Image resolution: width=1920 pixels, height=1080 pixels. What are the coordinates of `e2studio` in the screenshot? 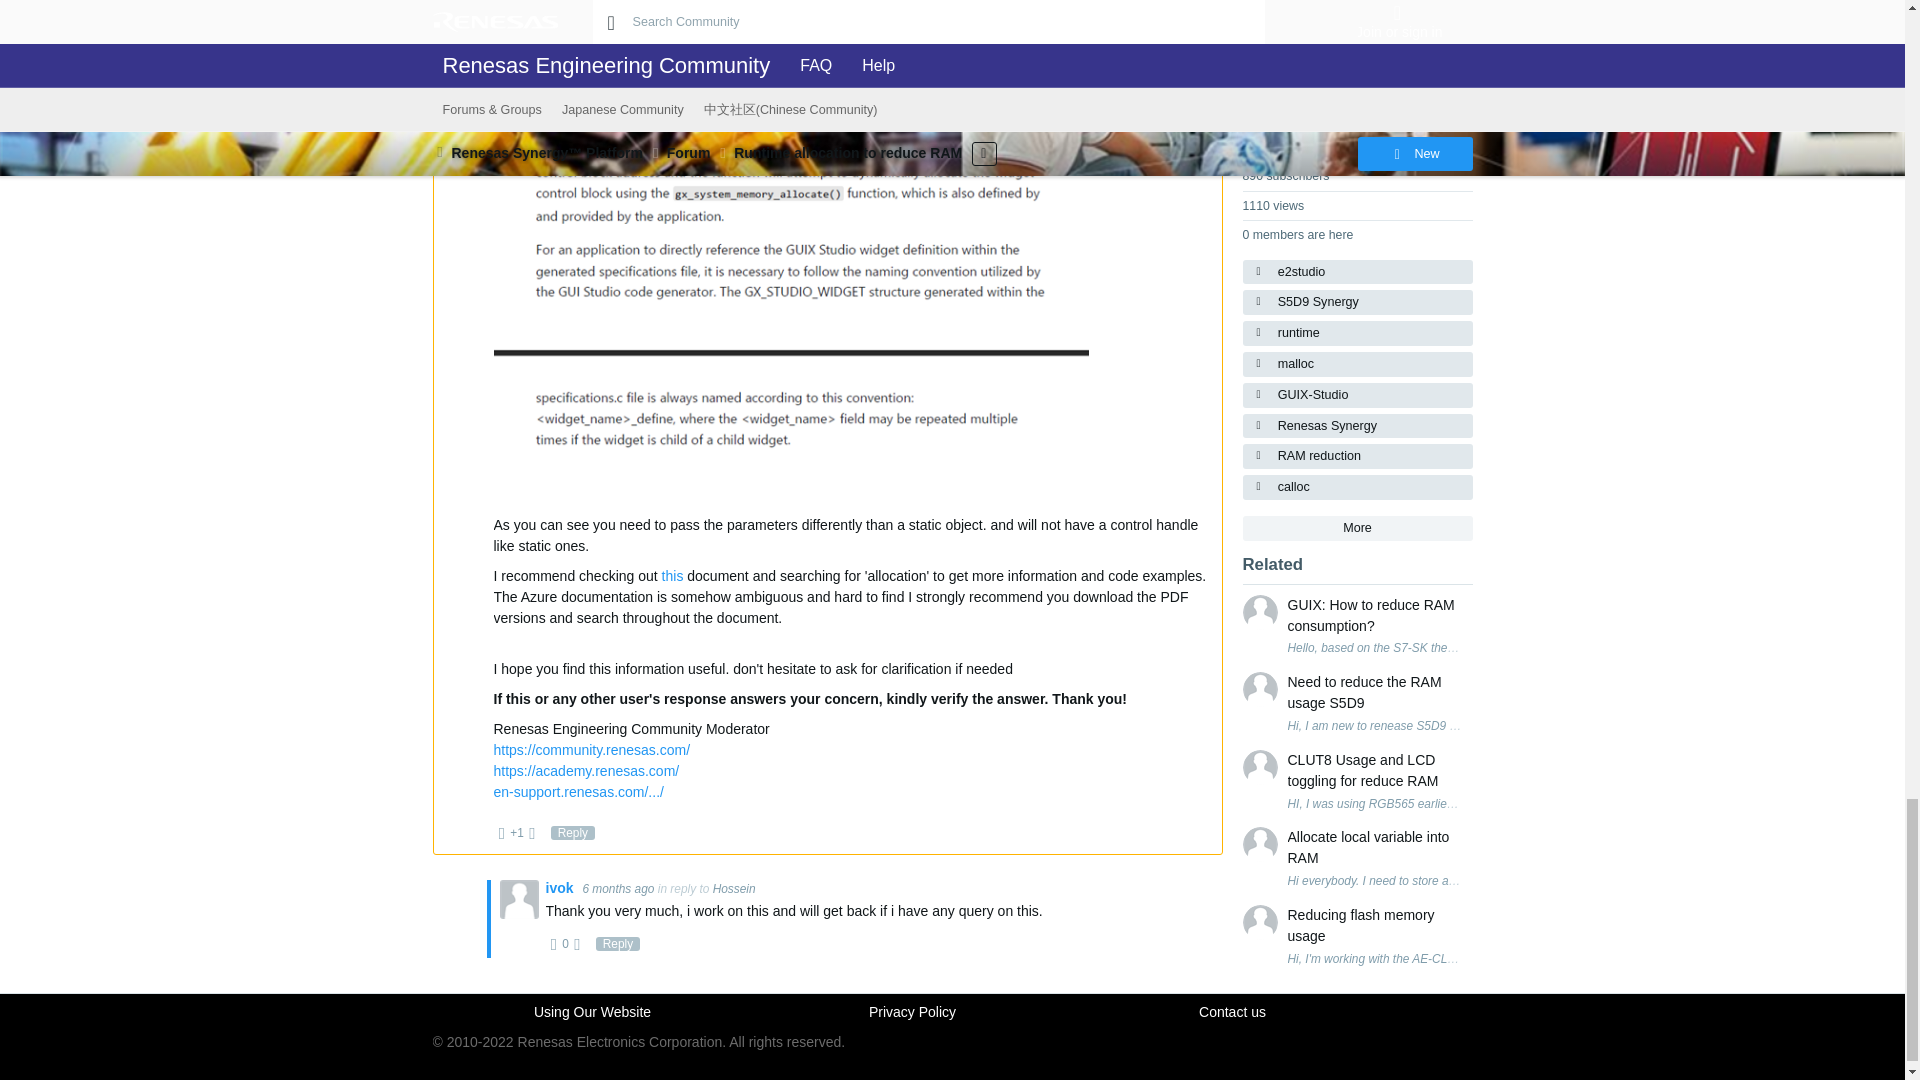 It's located at (1357, 272).